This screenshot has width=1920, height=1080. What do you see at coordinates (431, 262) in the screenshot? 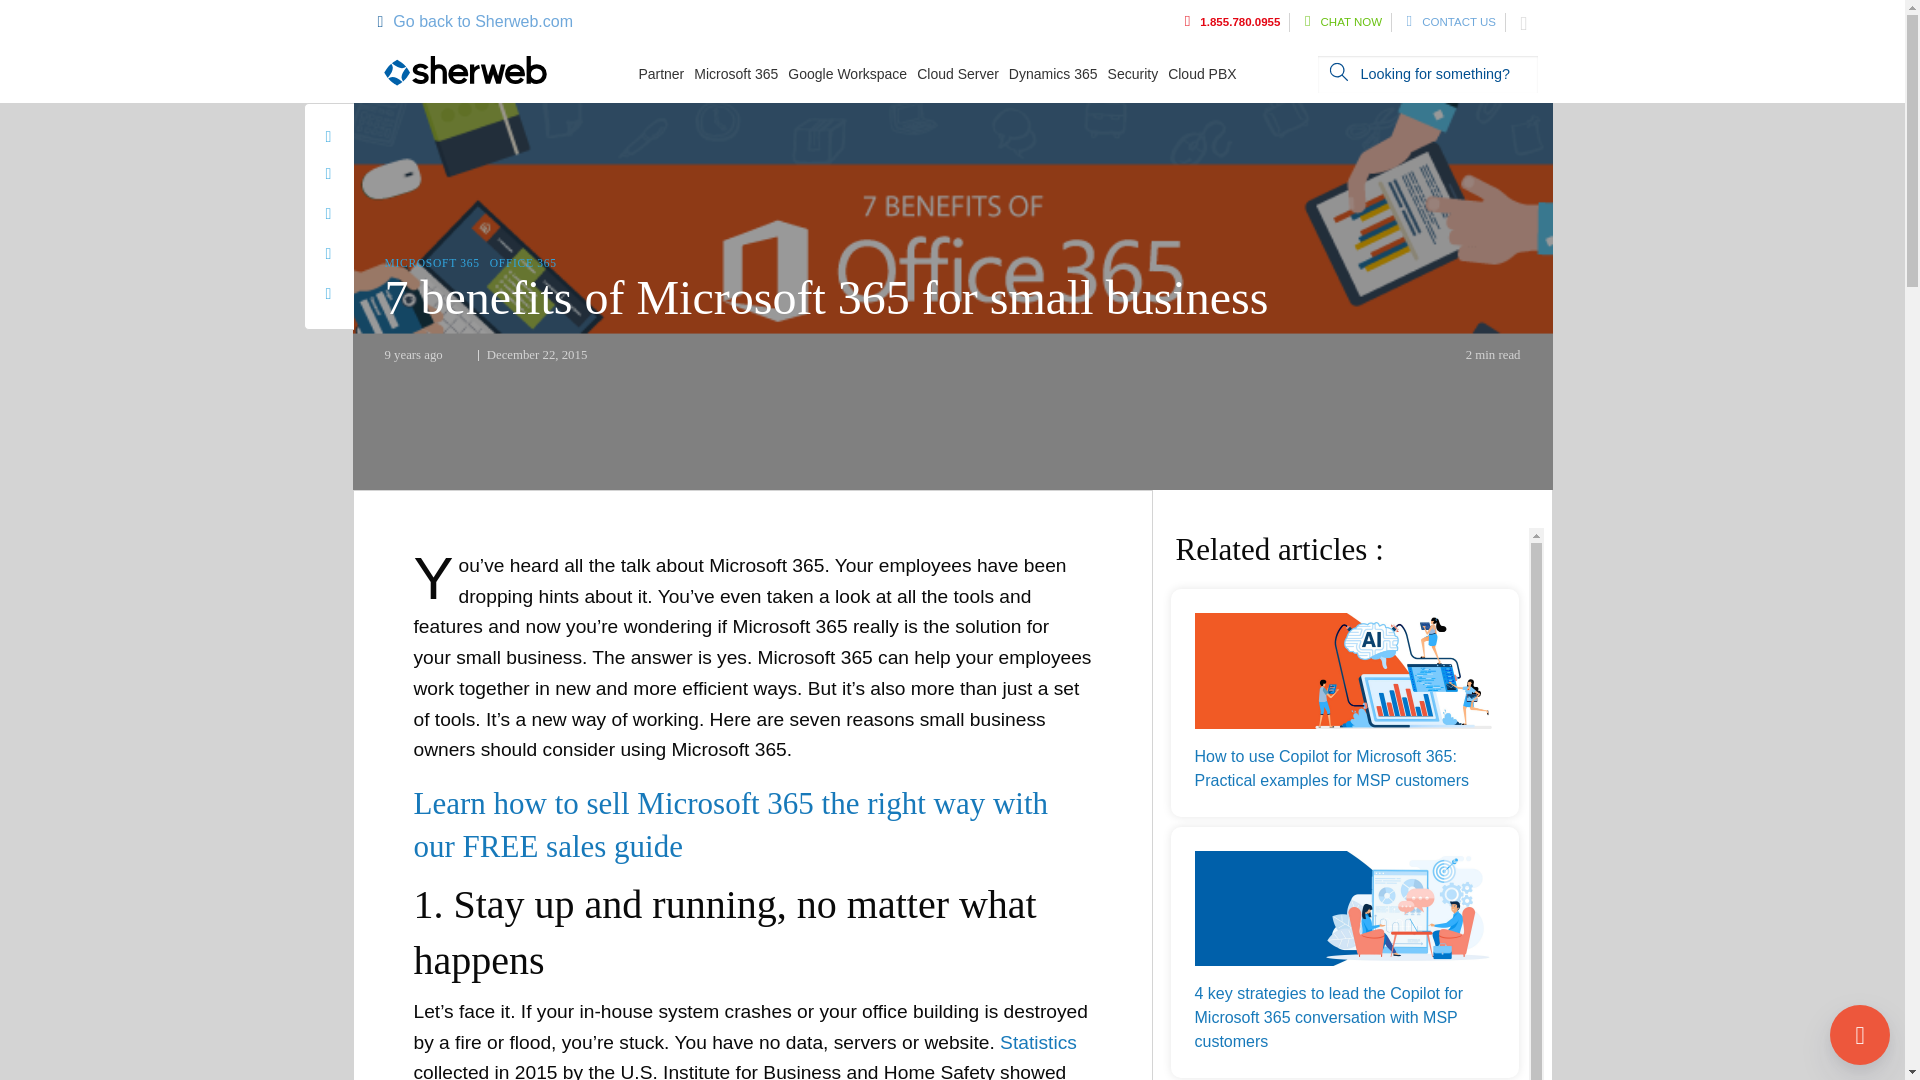
I see `MICROSOFT 365` at bounding box center [431, 262].